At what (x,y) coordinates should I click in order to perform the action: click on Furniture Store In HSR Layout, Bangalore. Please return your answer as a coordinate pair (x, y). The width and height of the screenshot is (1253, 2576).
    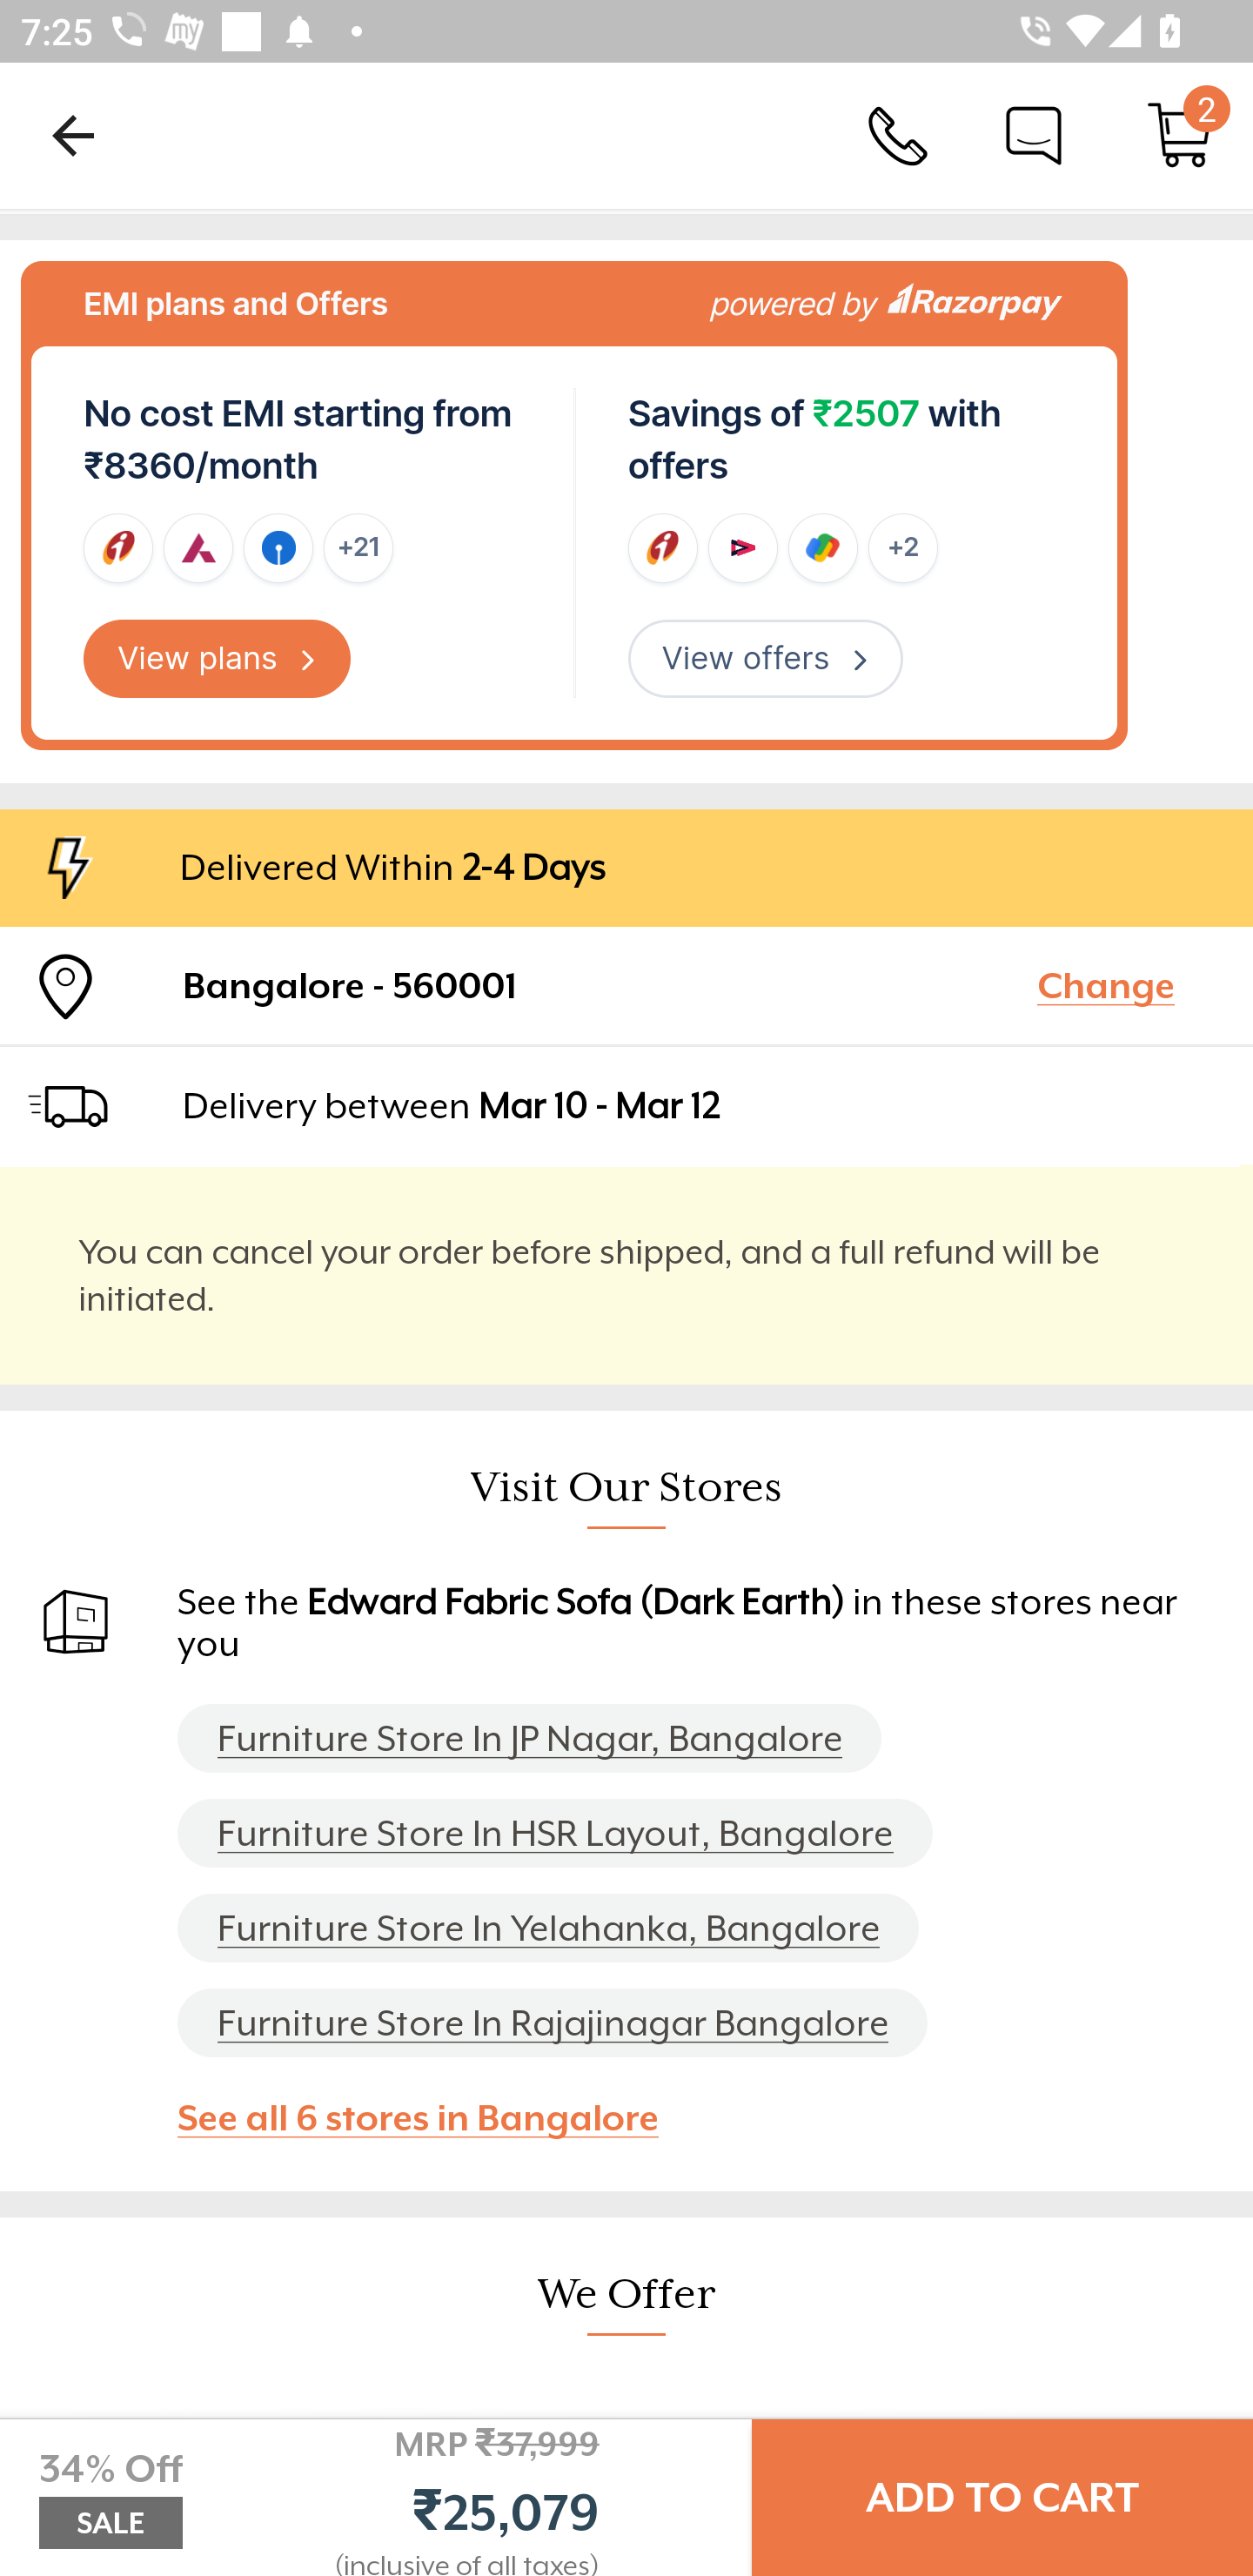
    Looking at the image, I should click on (555, 1833).